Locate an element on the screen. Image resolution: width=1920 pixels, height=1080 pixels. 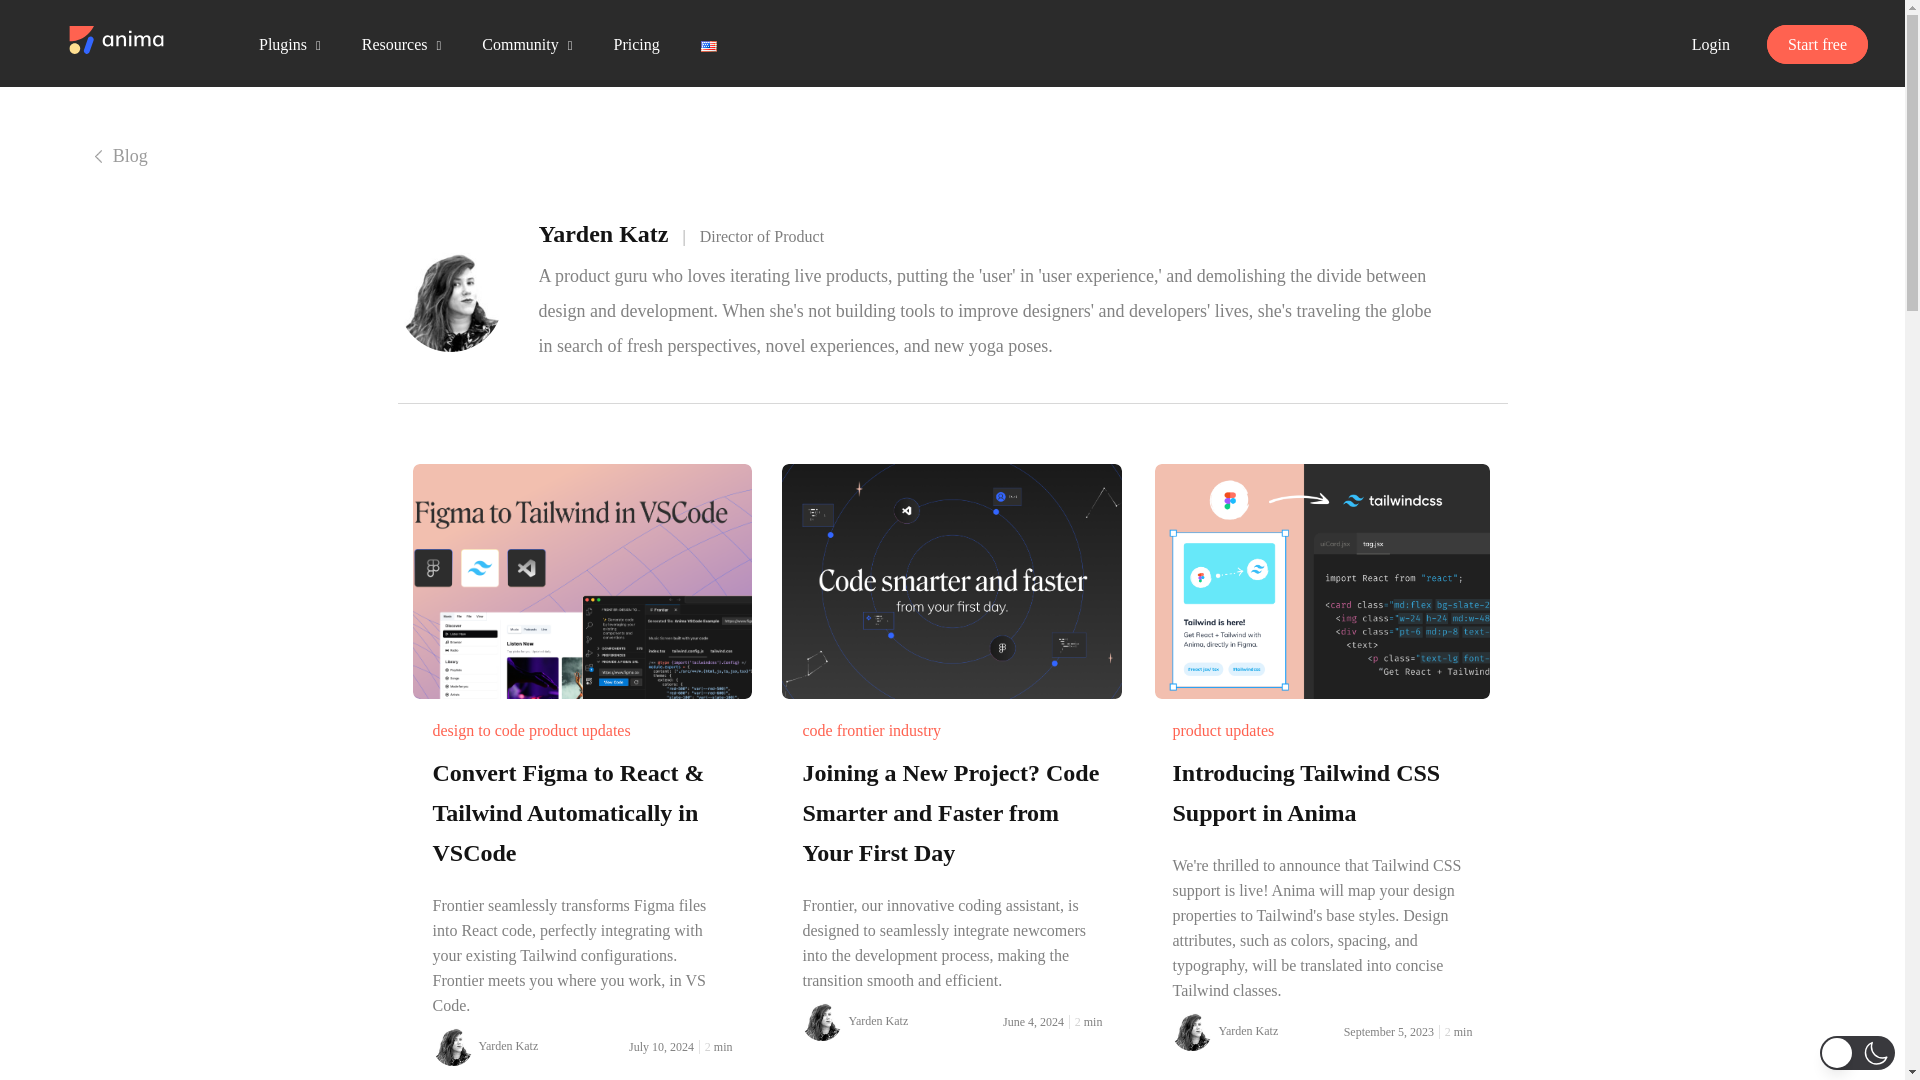
Industry is located at coordinates (914, 730).